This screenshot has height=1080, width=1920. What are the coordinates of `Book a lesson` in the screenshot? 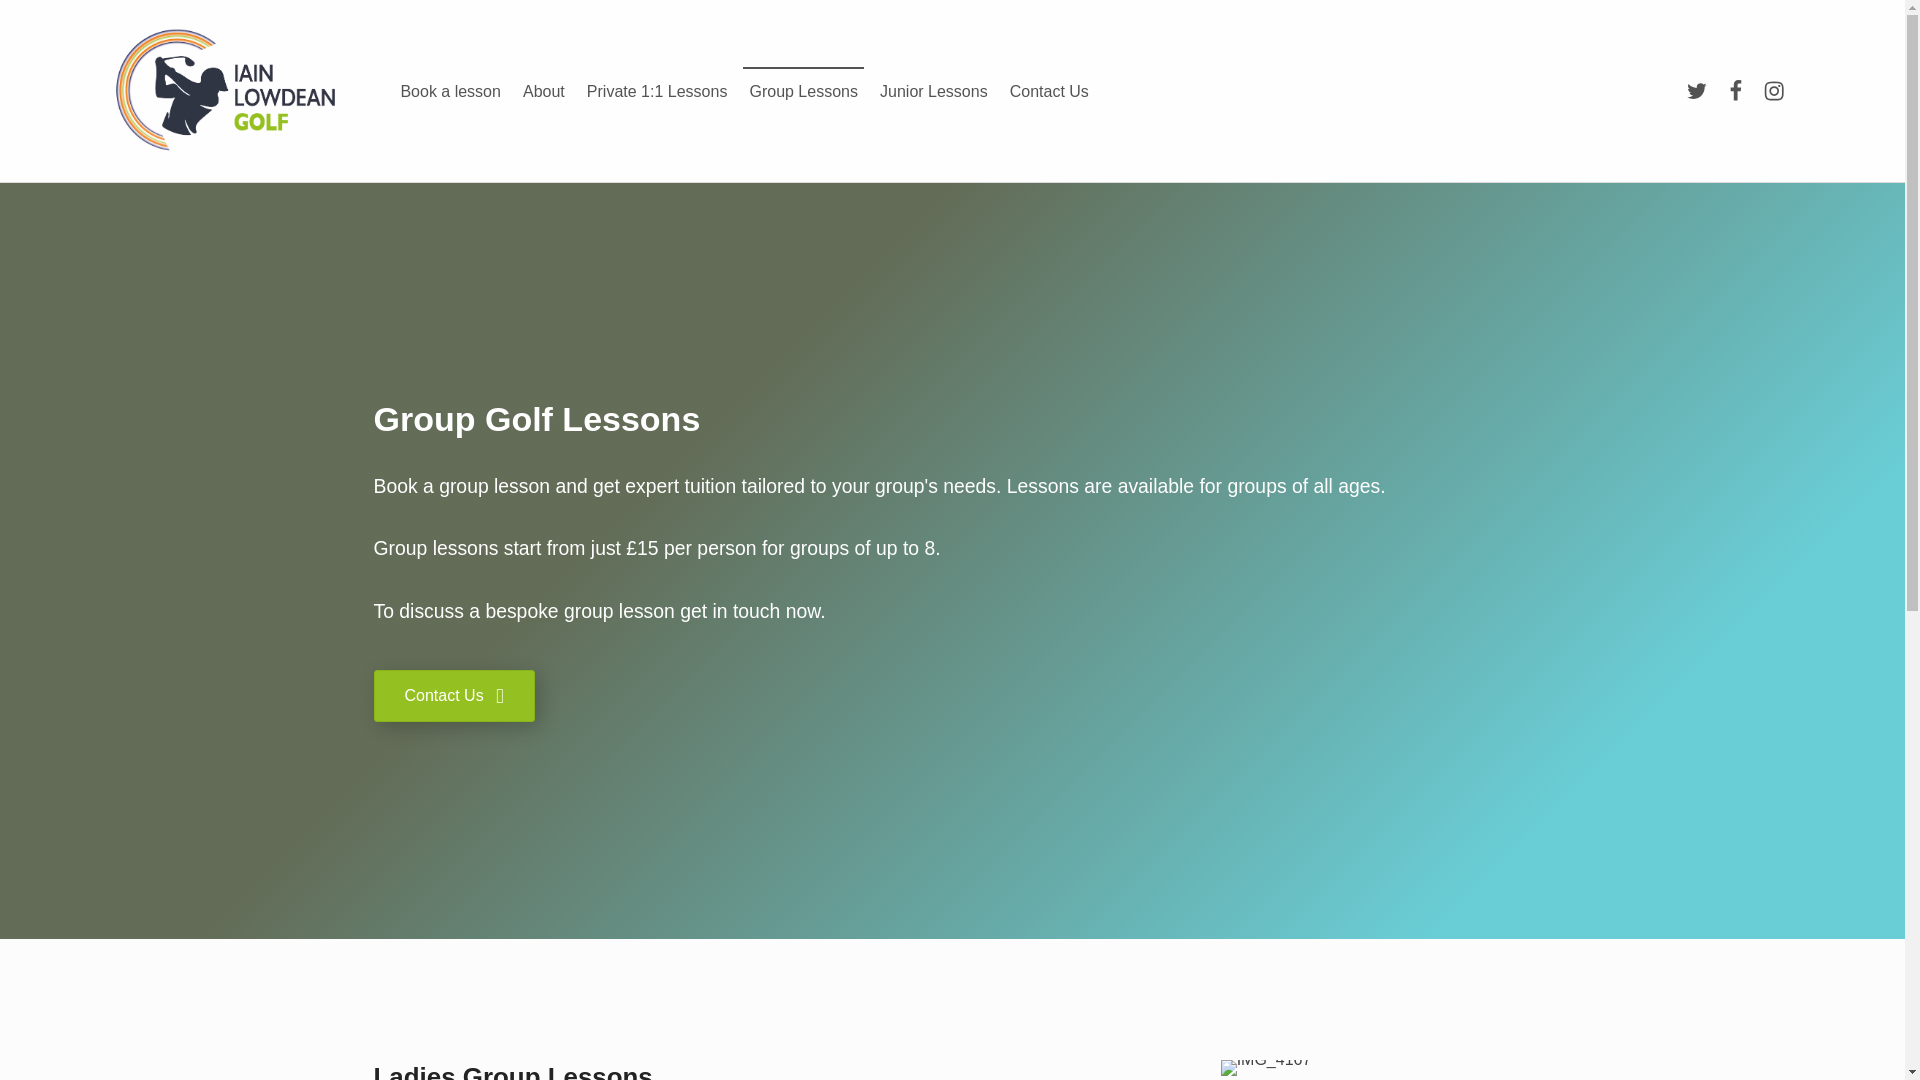 It's located at (450, 90).